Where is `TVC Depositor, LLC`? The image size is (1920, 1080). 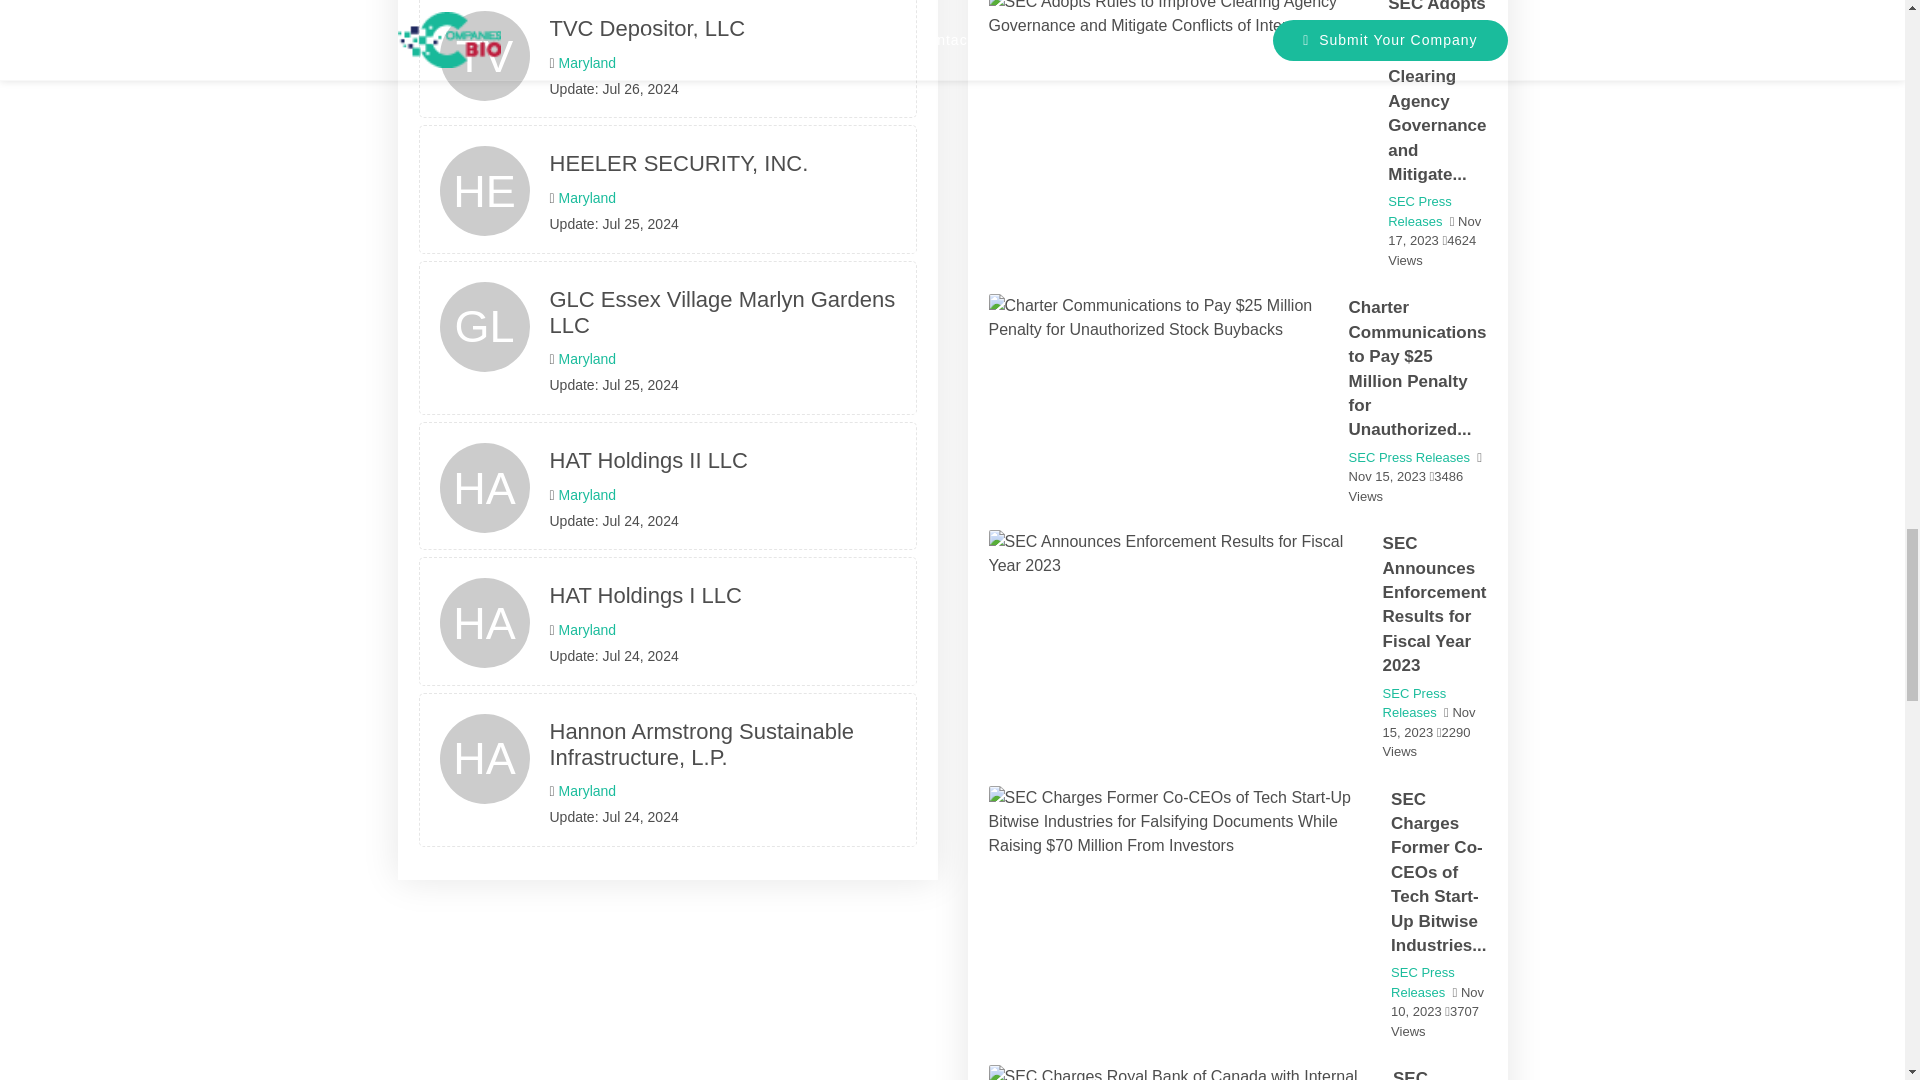
TVC Depositor, LLC is located at coordinates (648, 28).